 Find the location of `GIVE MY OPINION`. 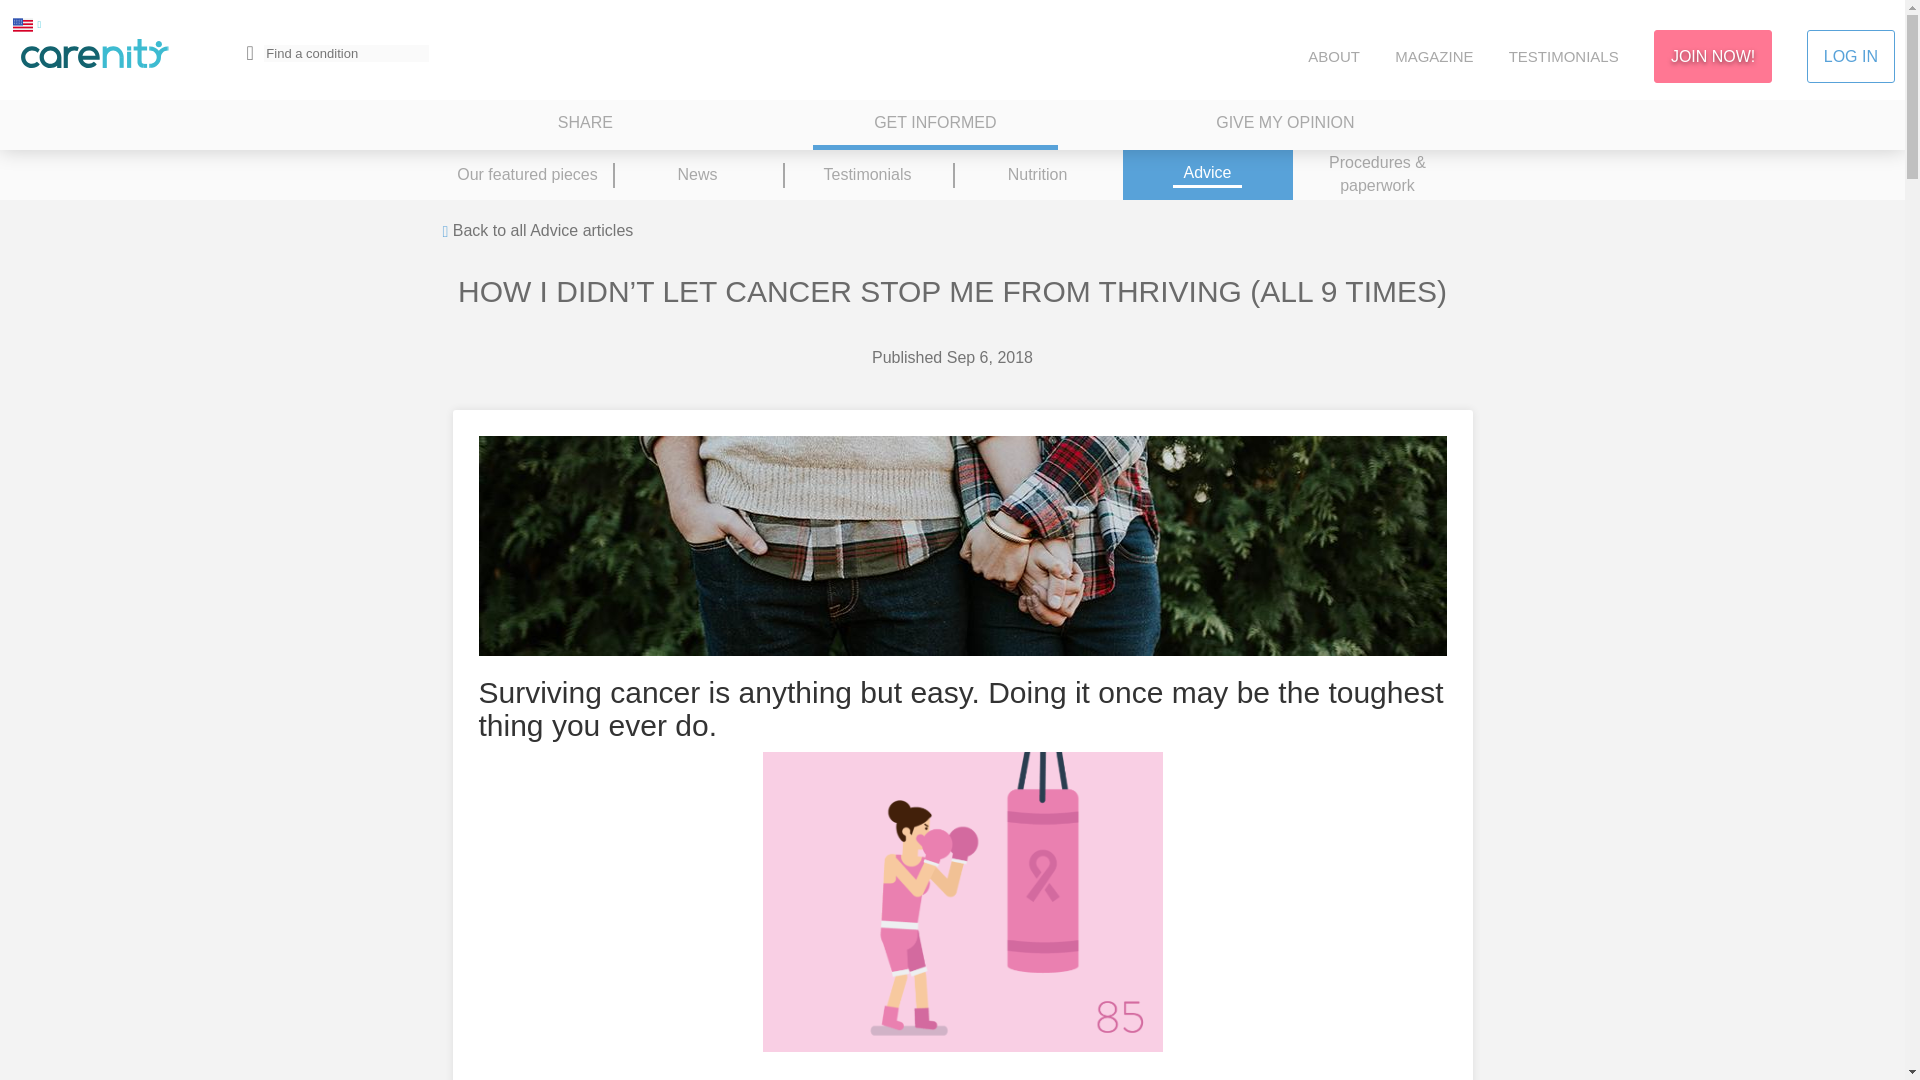

GIVE MY OPINION is located at coordinates (1285, 125).